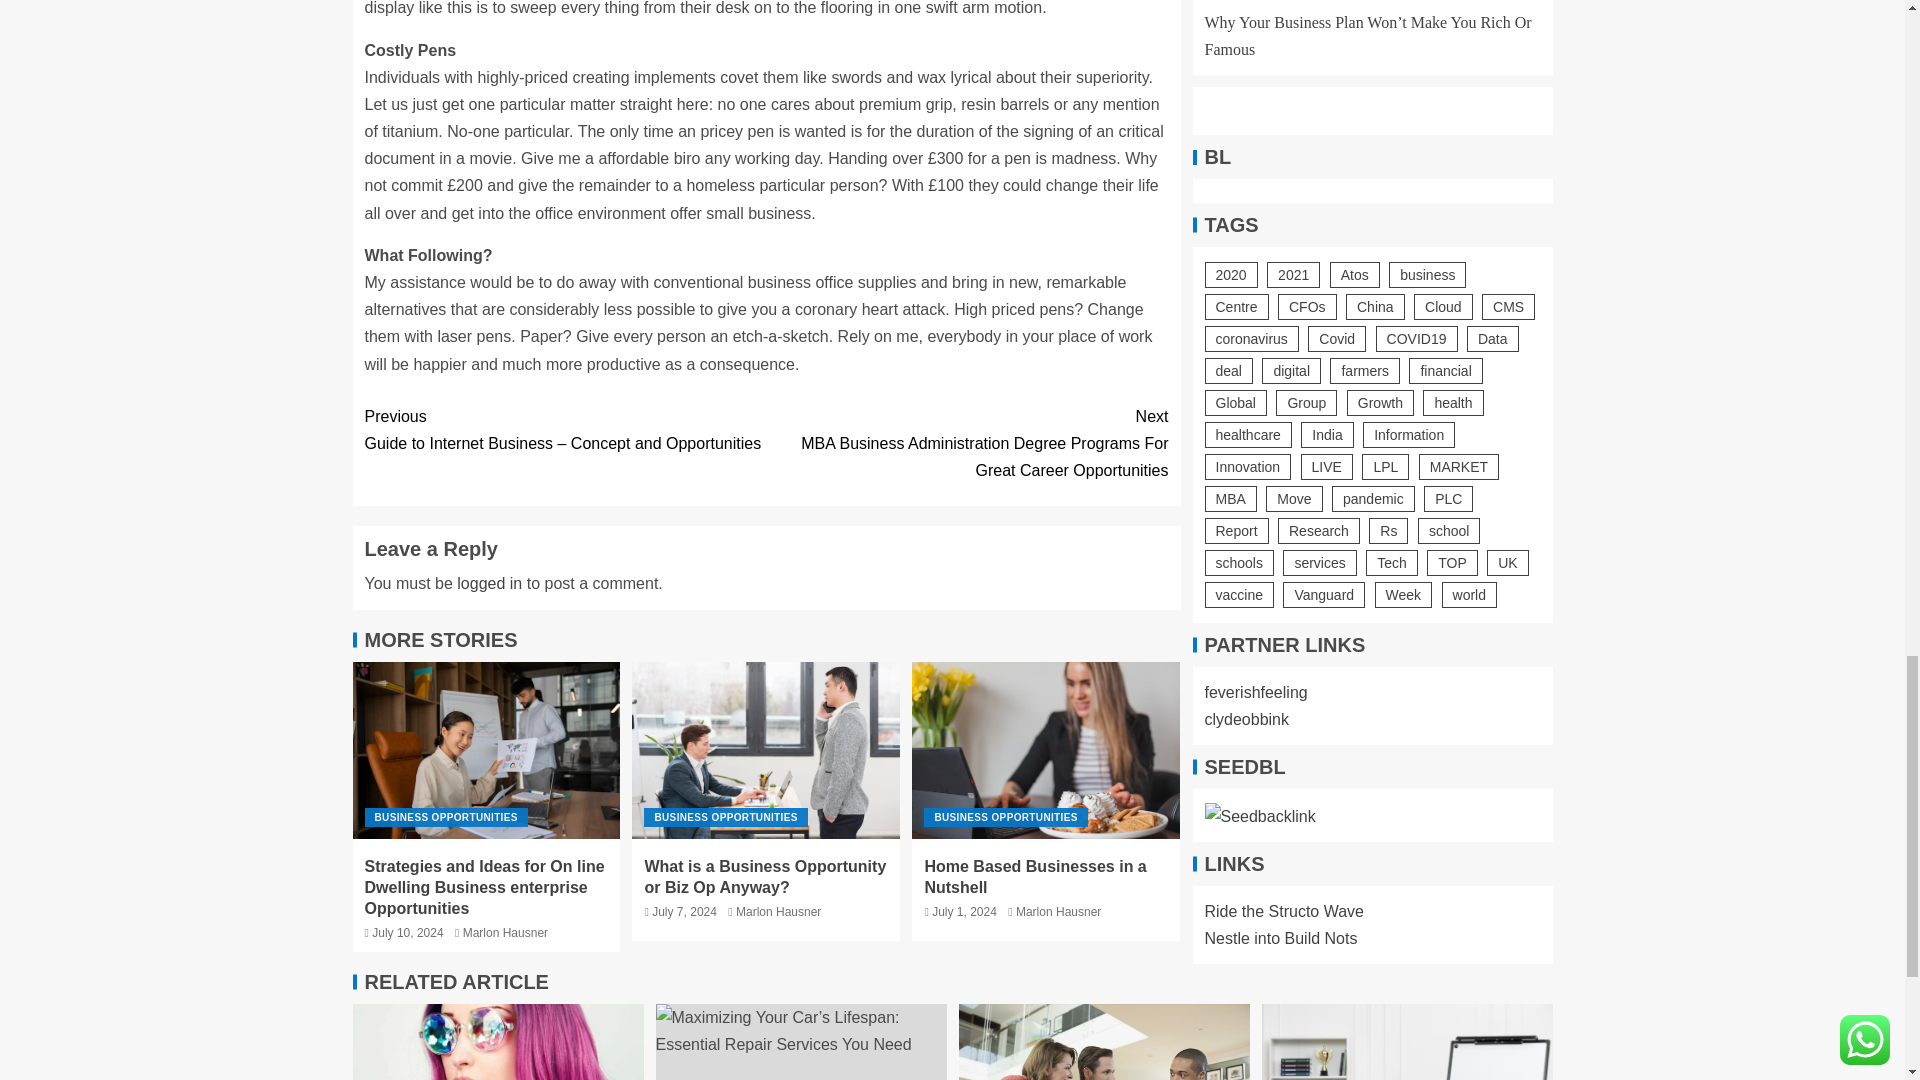  Describe the element at coordinates (1046, 750) in the screenshot. I see `Home Based Businesses in a Nutshell` at that location.